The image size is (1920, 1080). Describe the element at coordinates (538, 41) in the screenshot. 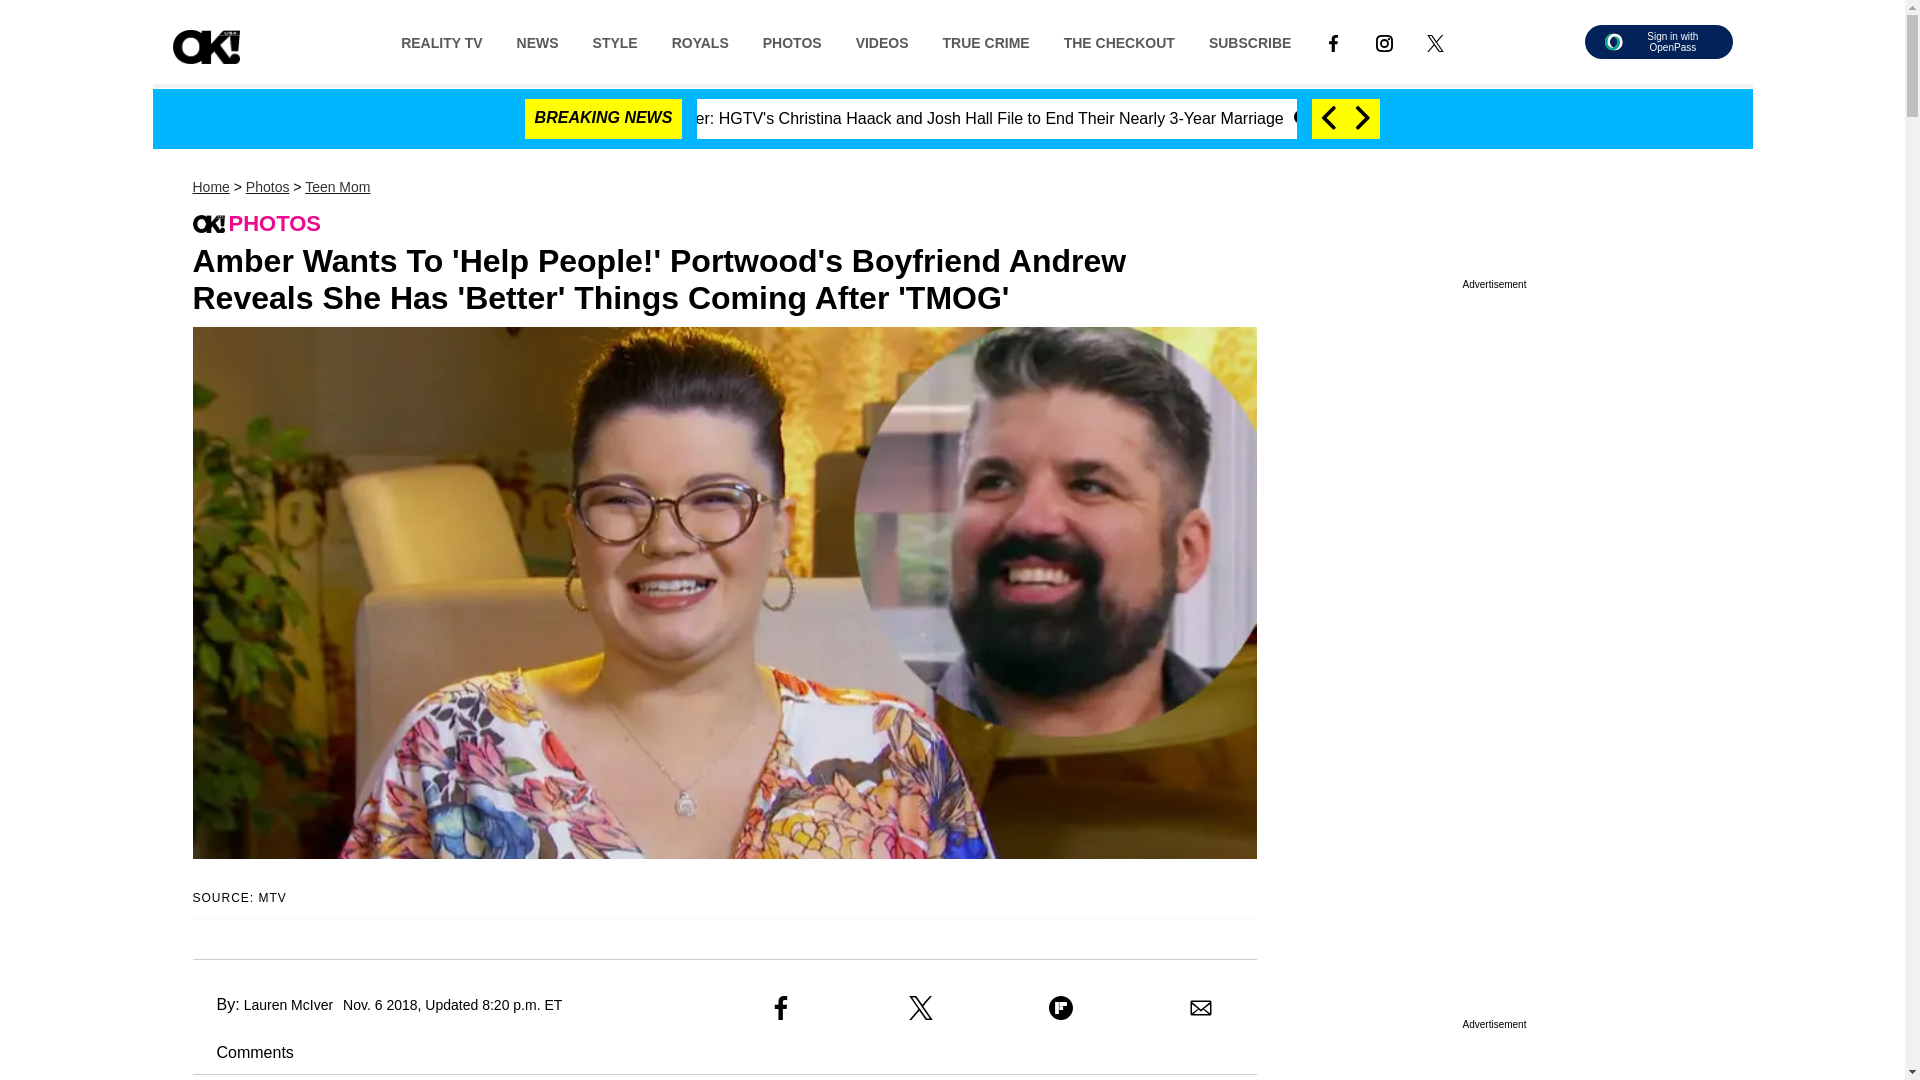

I see `NEWS` at that location.